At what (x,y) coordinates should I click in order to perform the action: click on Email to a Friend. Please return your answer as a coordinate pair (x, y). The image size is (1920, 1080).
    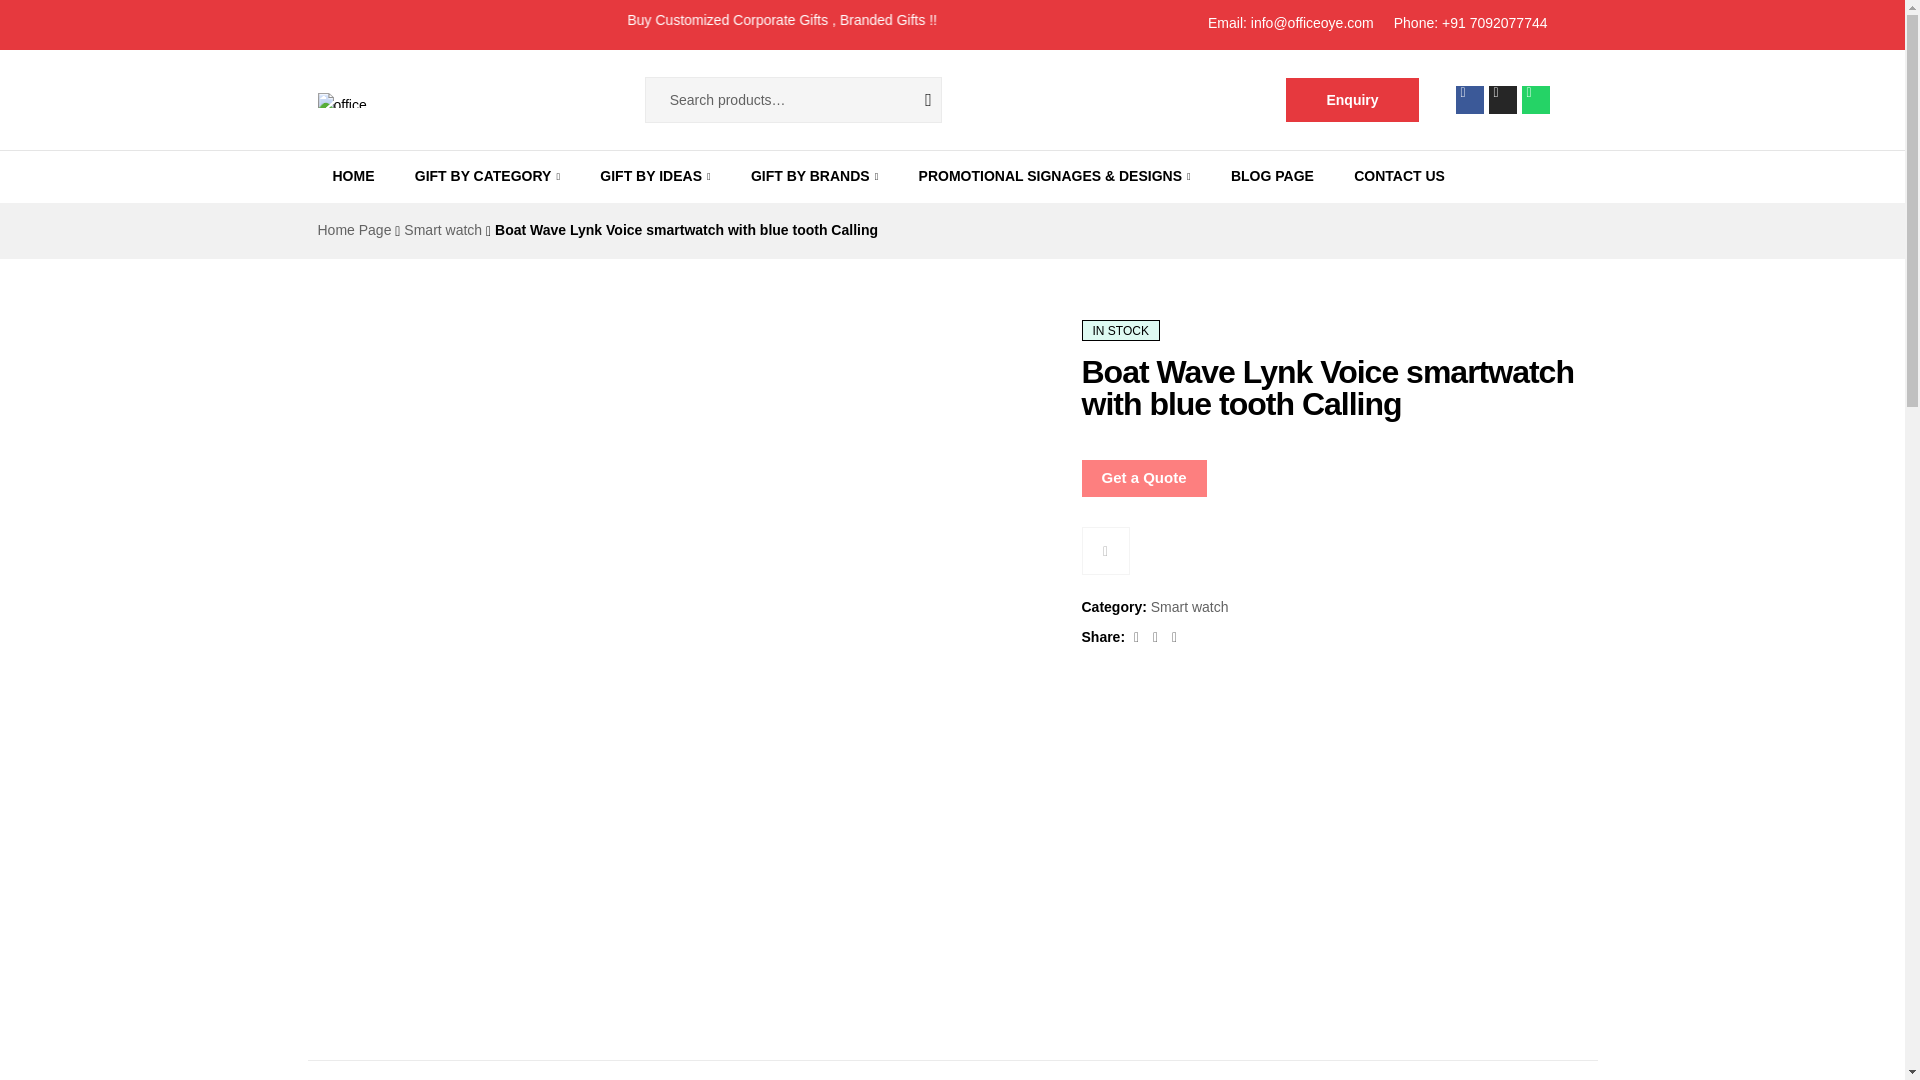
    Looking at the image, I should click on (1174, 636).